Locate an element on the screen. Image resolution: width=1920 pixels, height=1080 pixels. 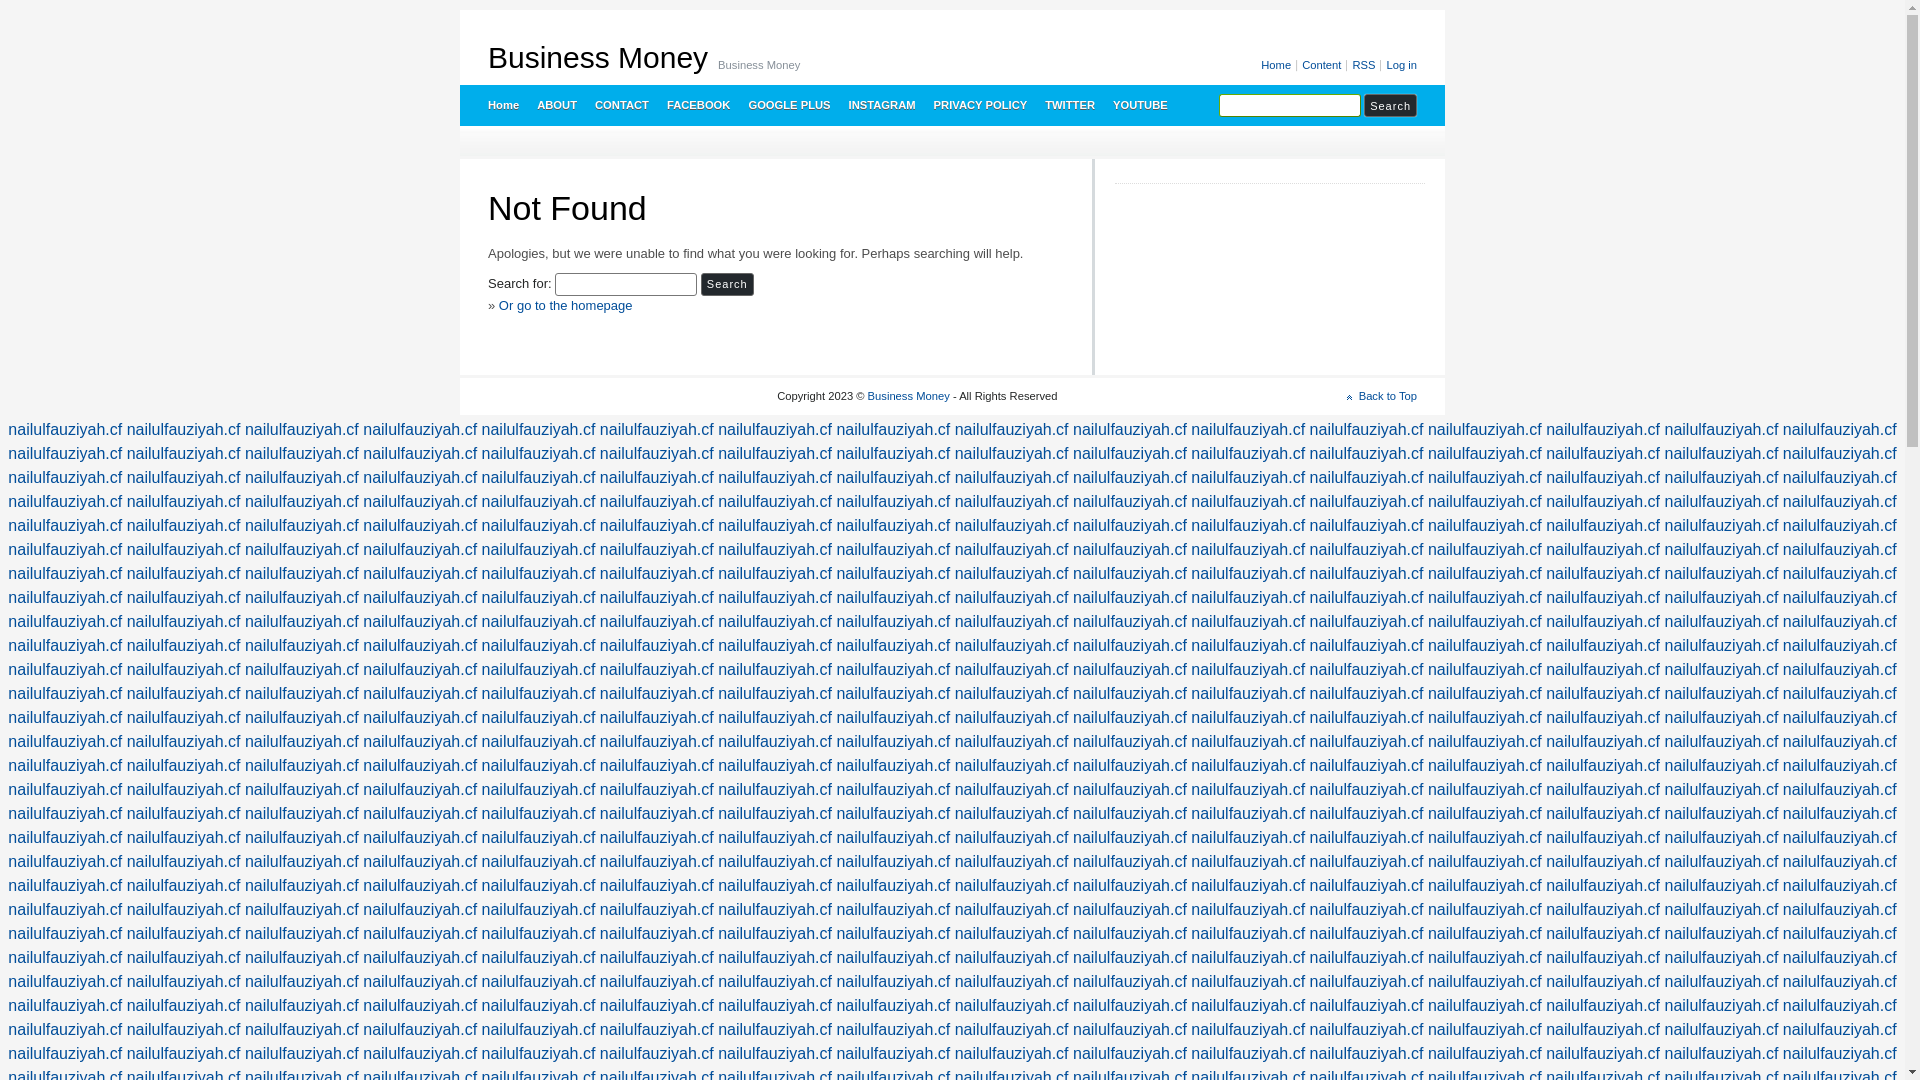
nailulfauziyah.cf is located at coordinates (1367, 982).